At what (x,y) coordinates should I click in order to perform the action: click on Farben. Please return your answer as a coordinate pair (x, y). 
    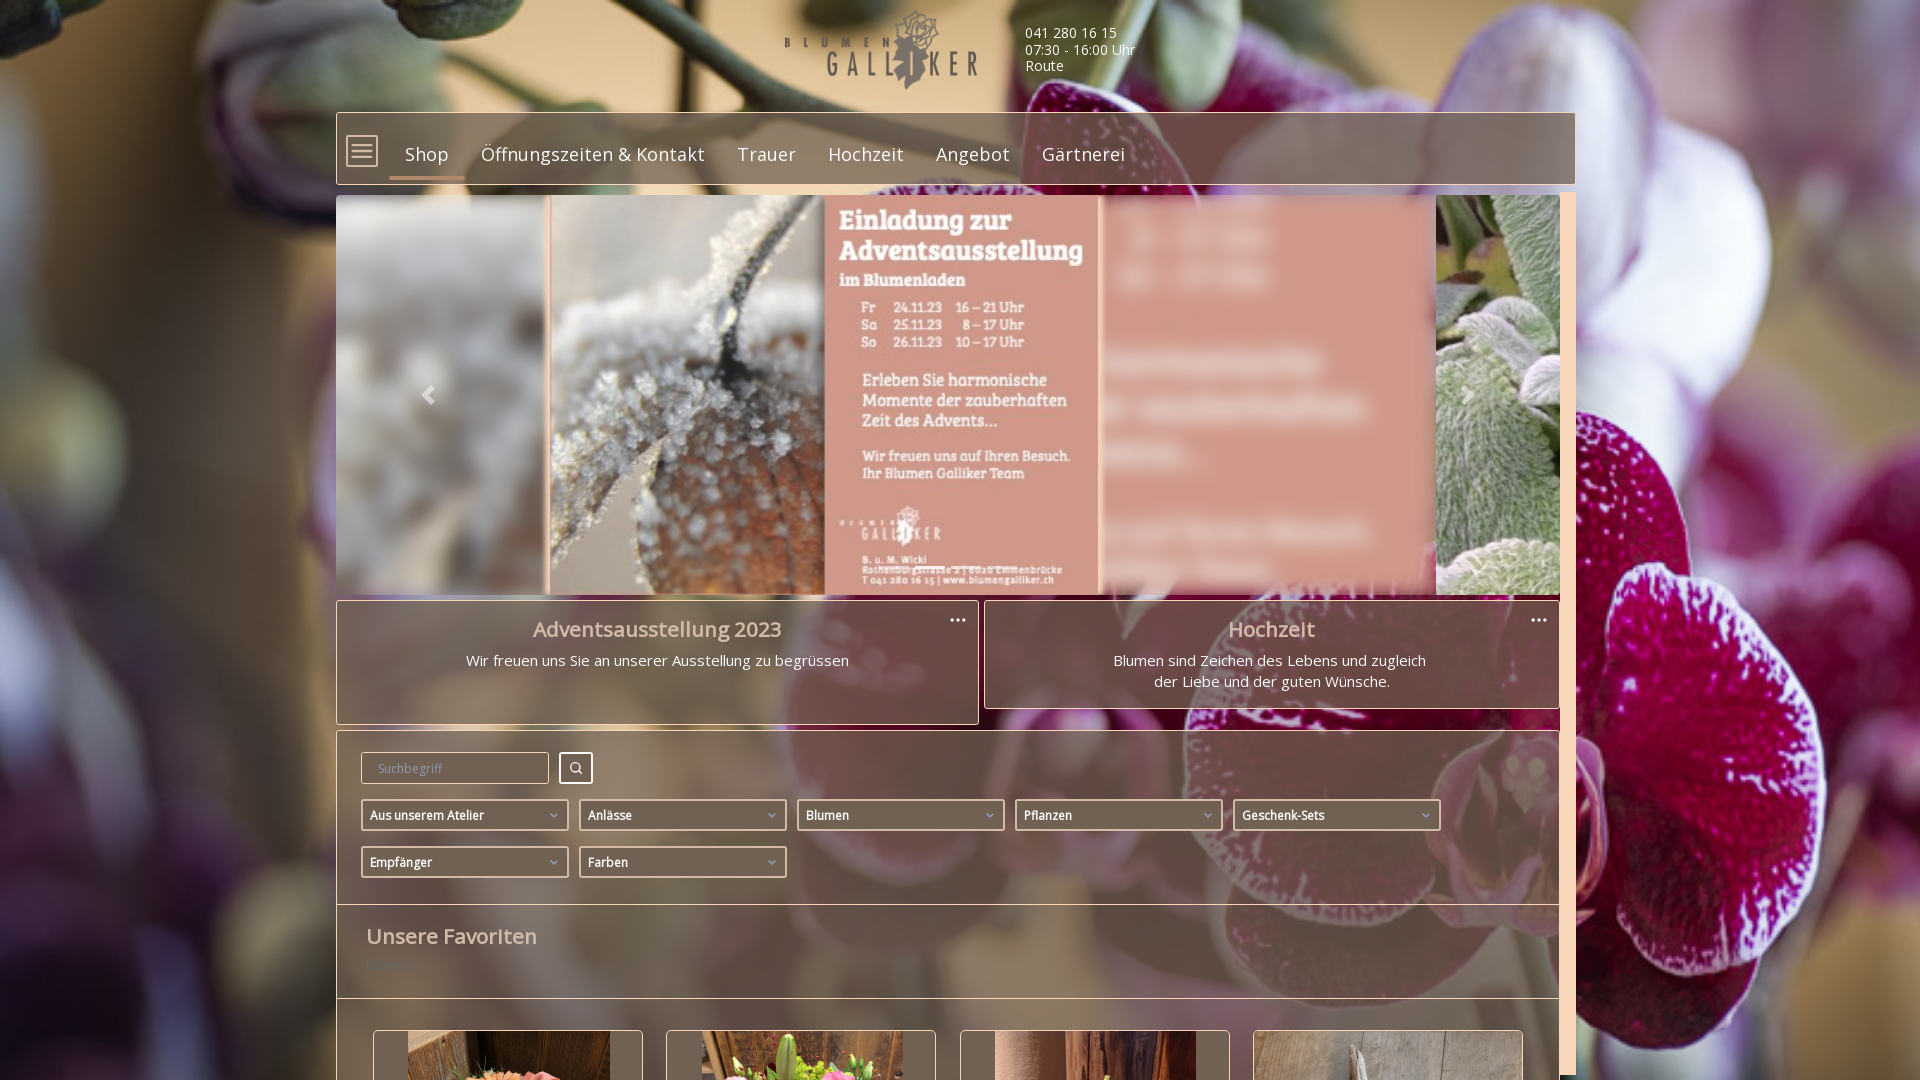
    Looking at the image, I should click on (683, 862).